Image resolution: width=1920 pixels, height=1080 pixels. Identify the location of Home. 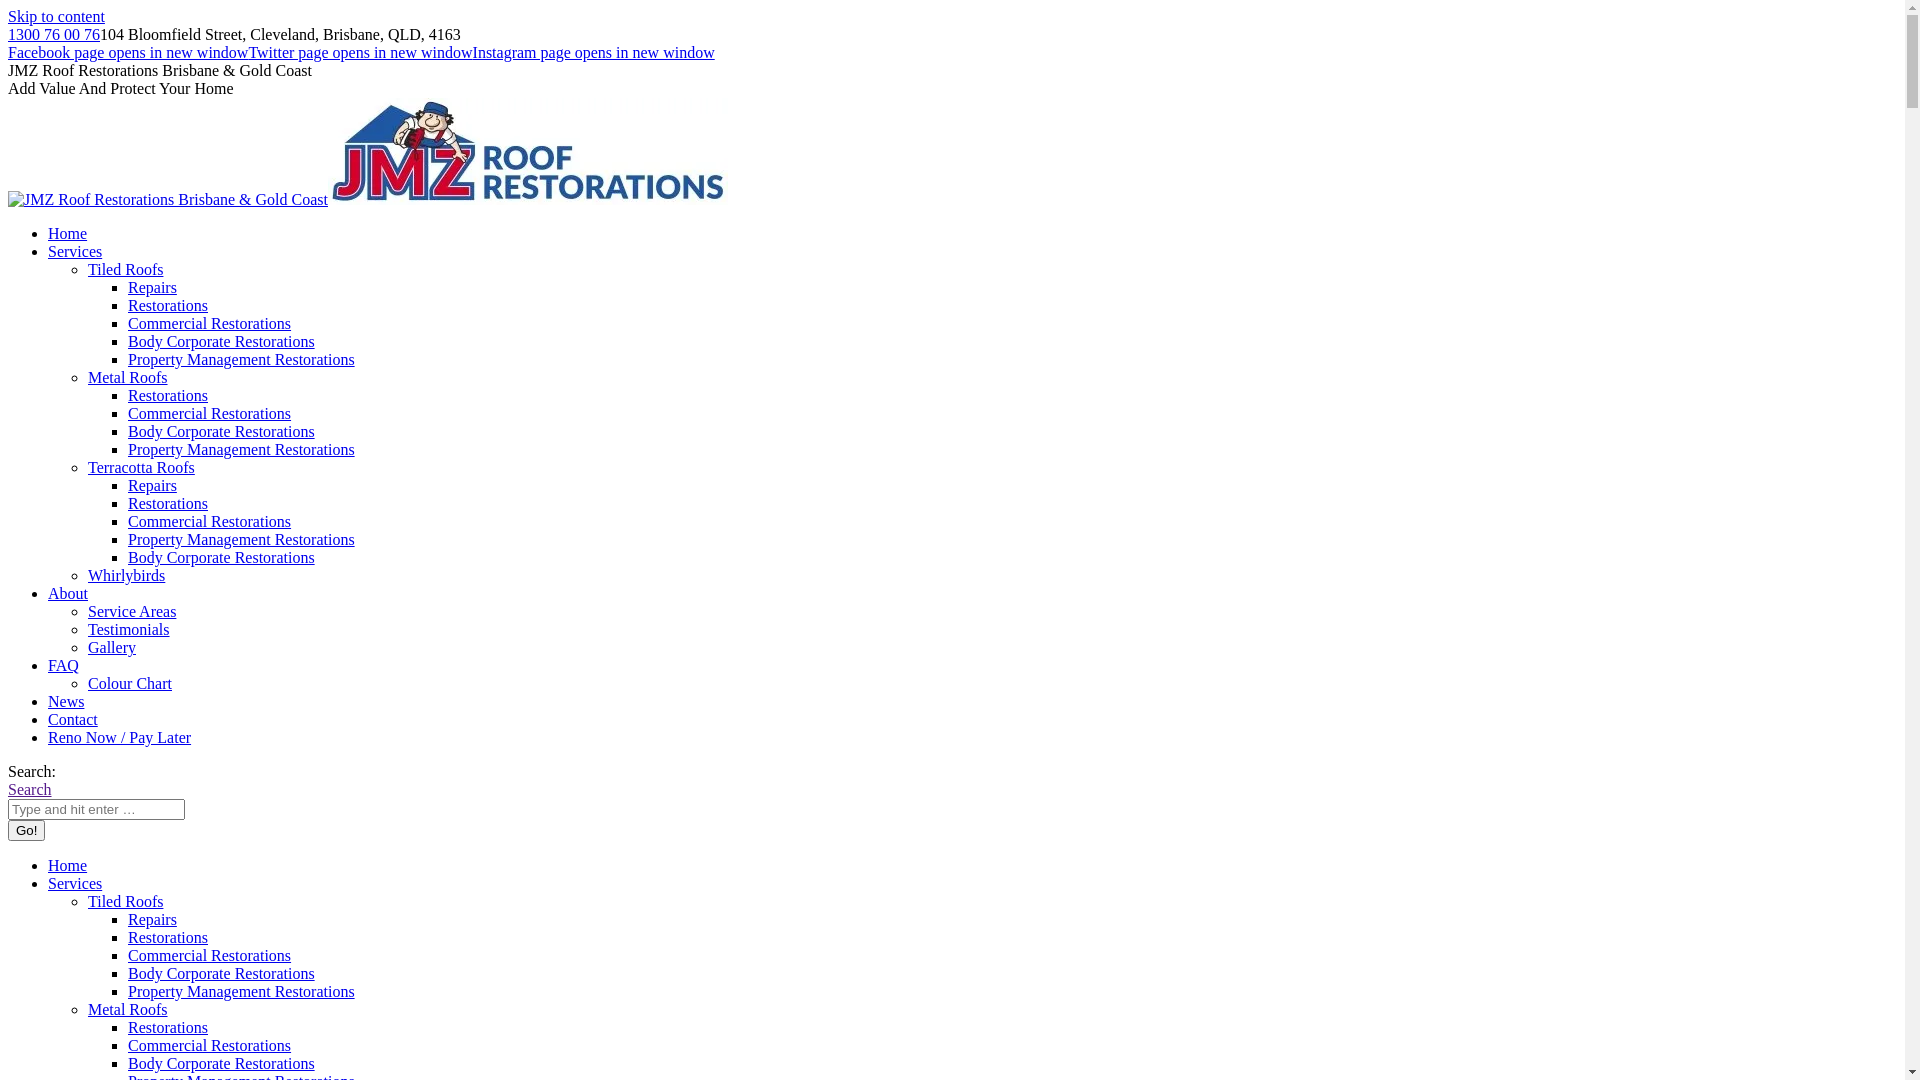
(68, 866).